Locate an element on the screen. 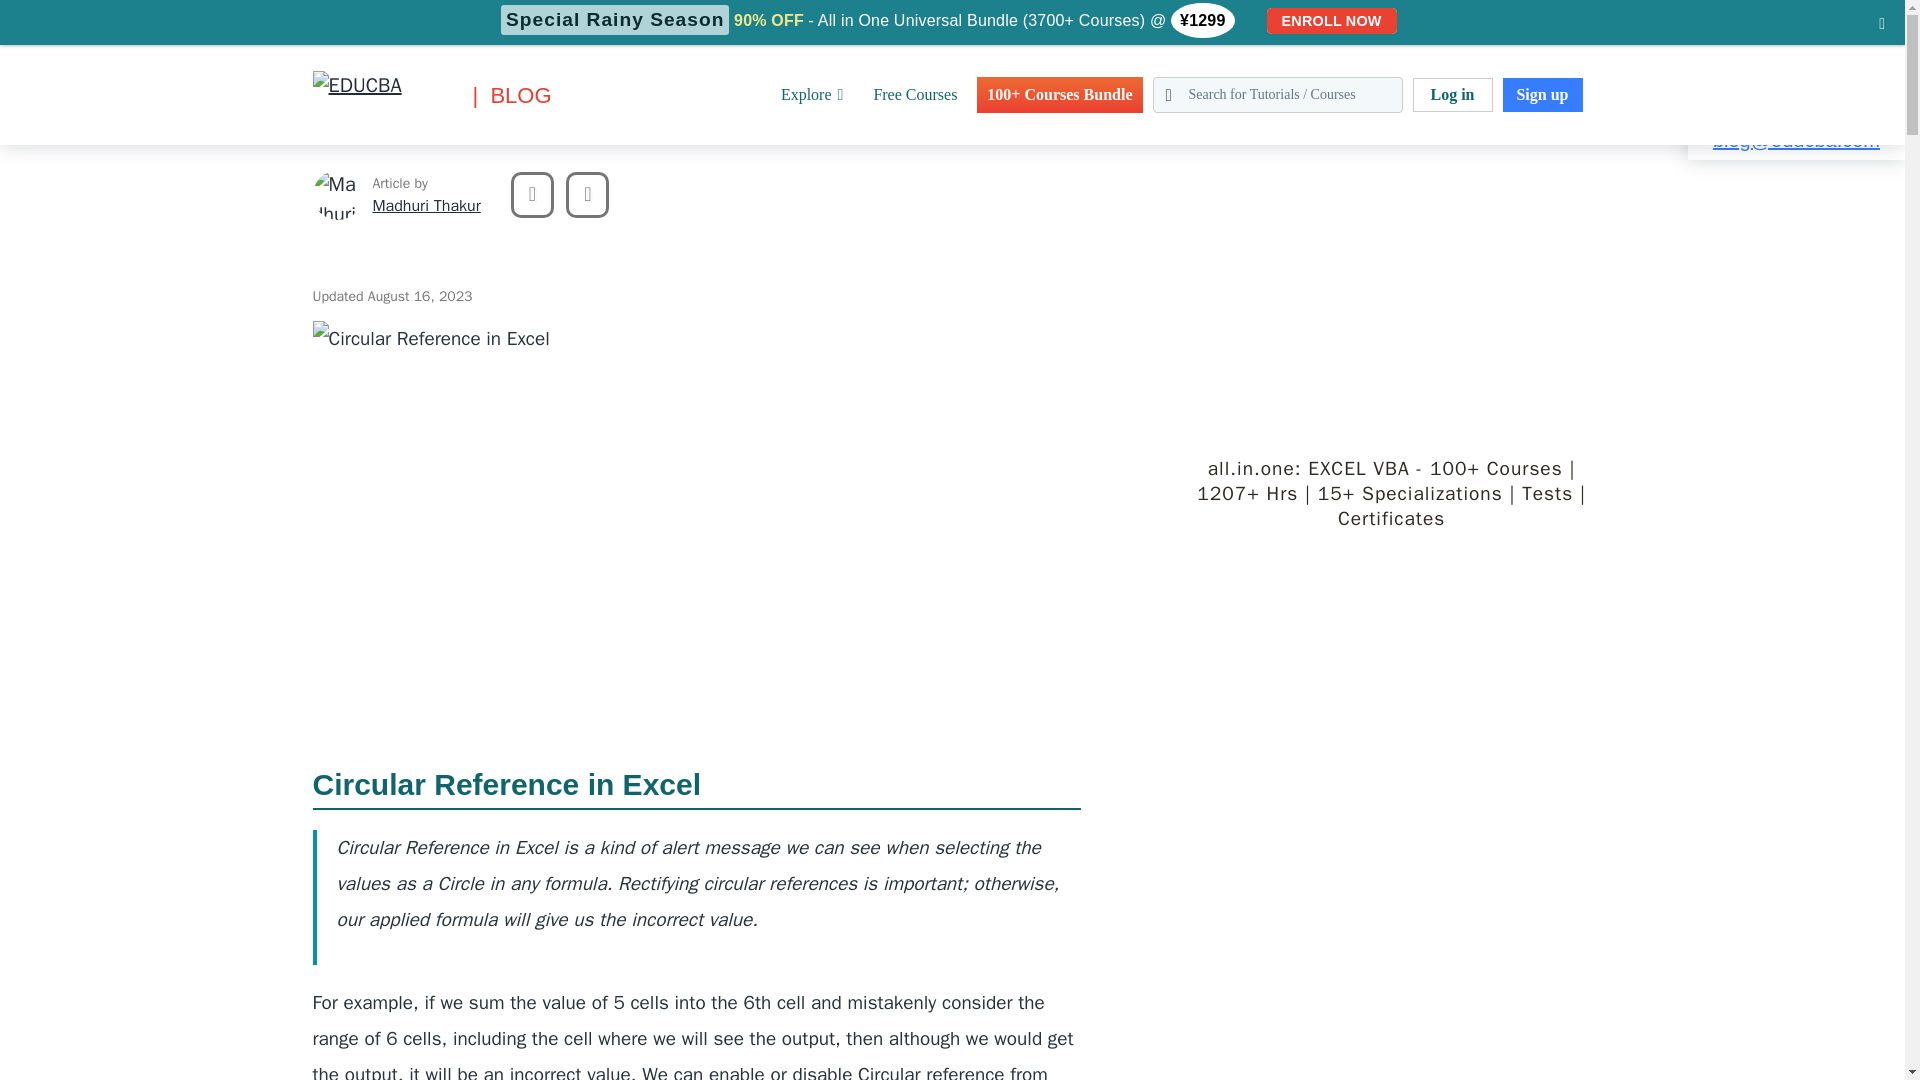 The height and width of the screenshot is (1080, 1920). Search is located at coordinates (58, 25).